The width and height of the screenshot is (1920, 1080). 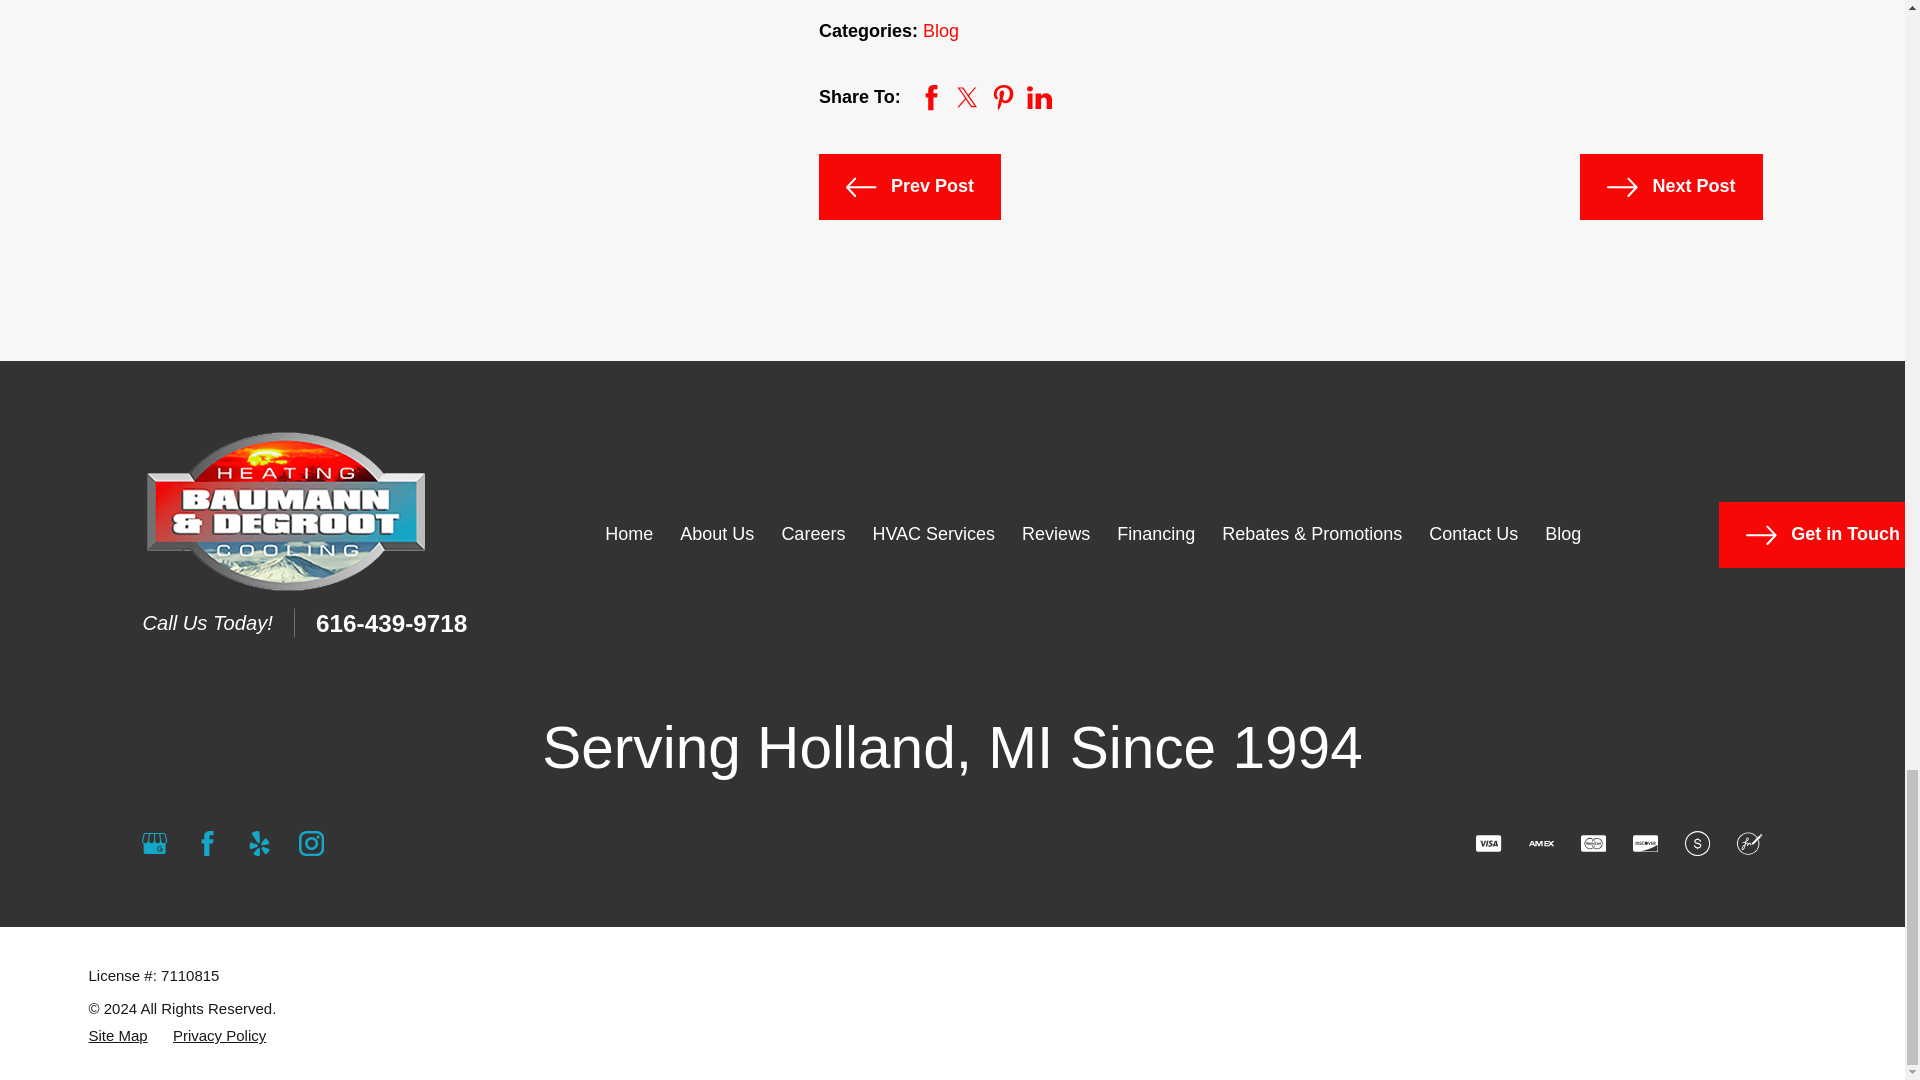 What do you see at coordinates (260, 843) in the screenshot?
I see `Yelp` at bounding box center [260, 843].